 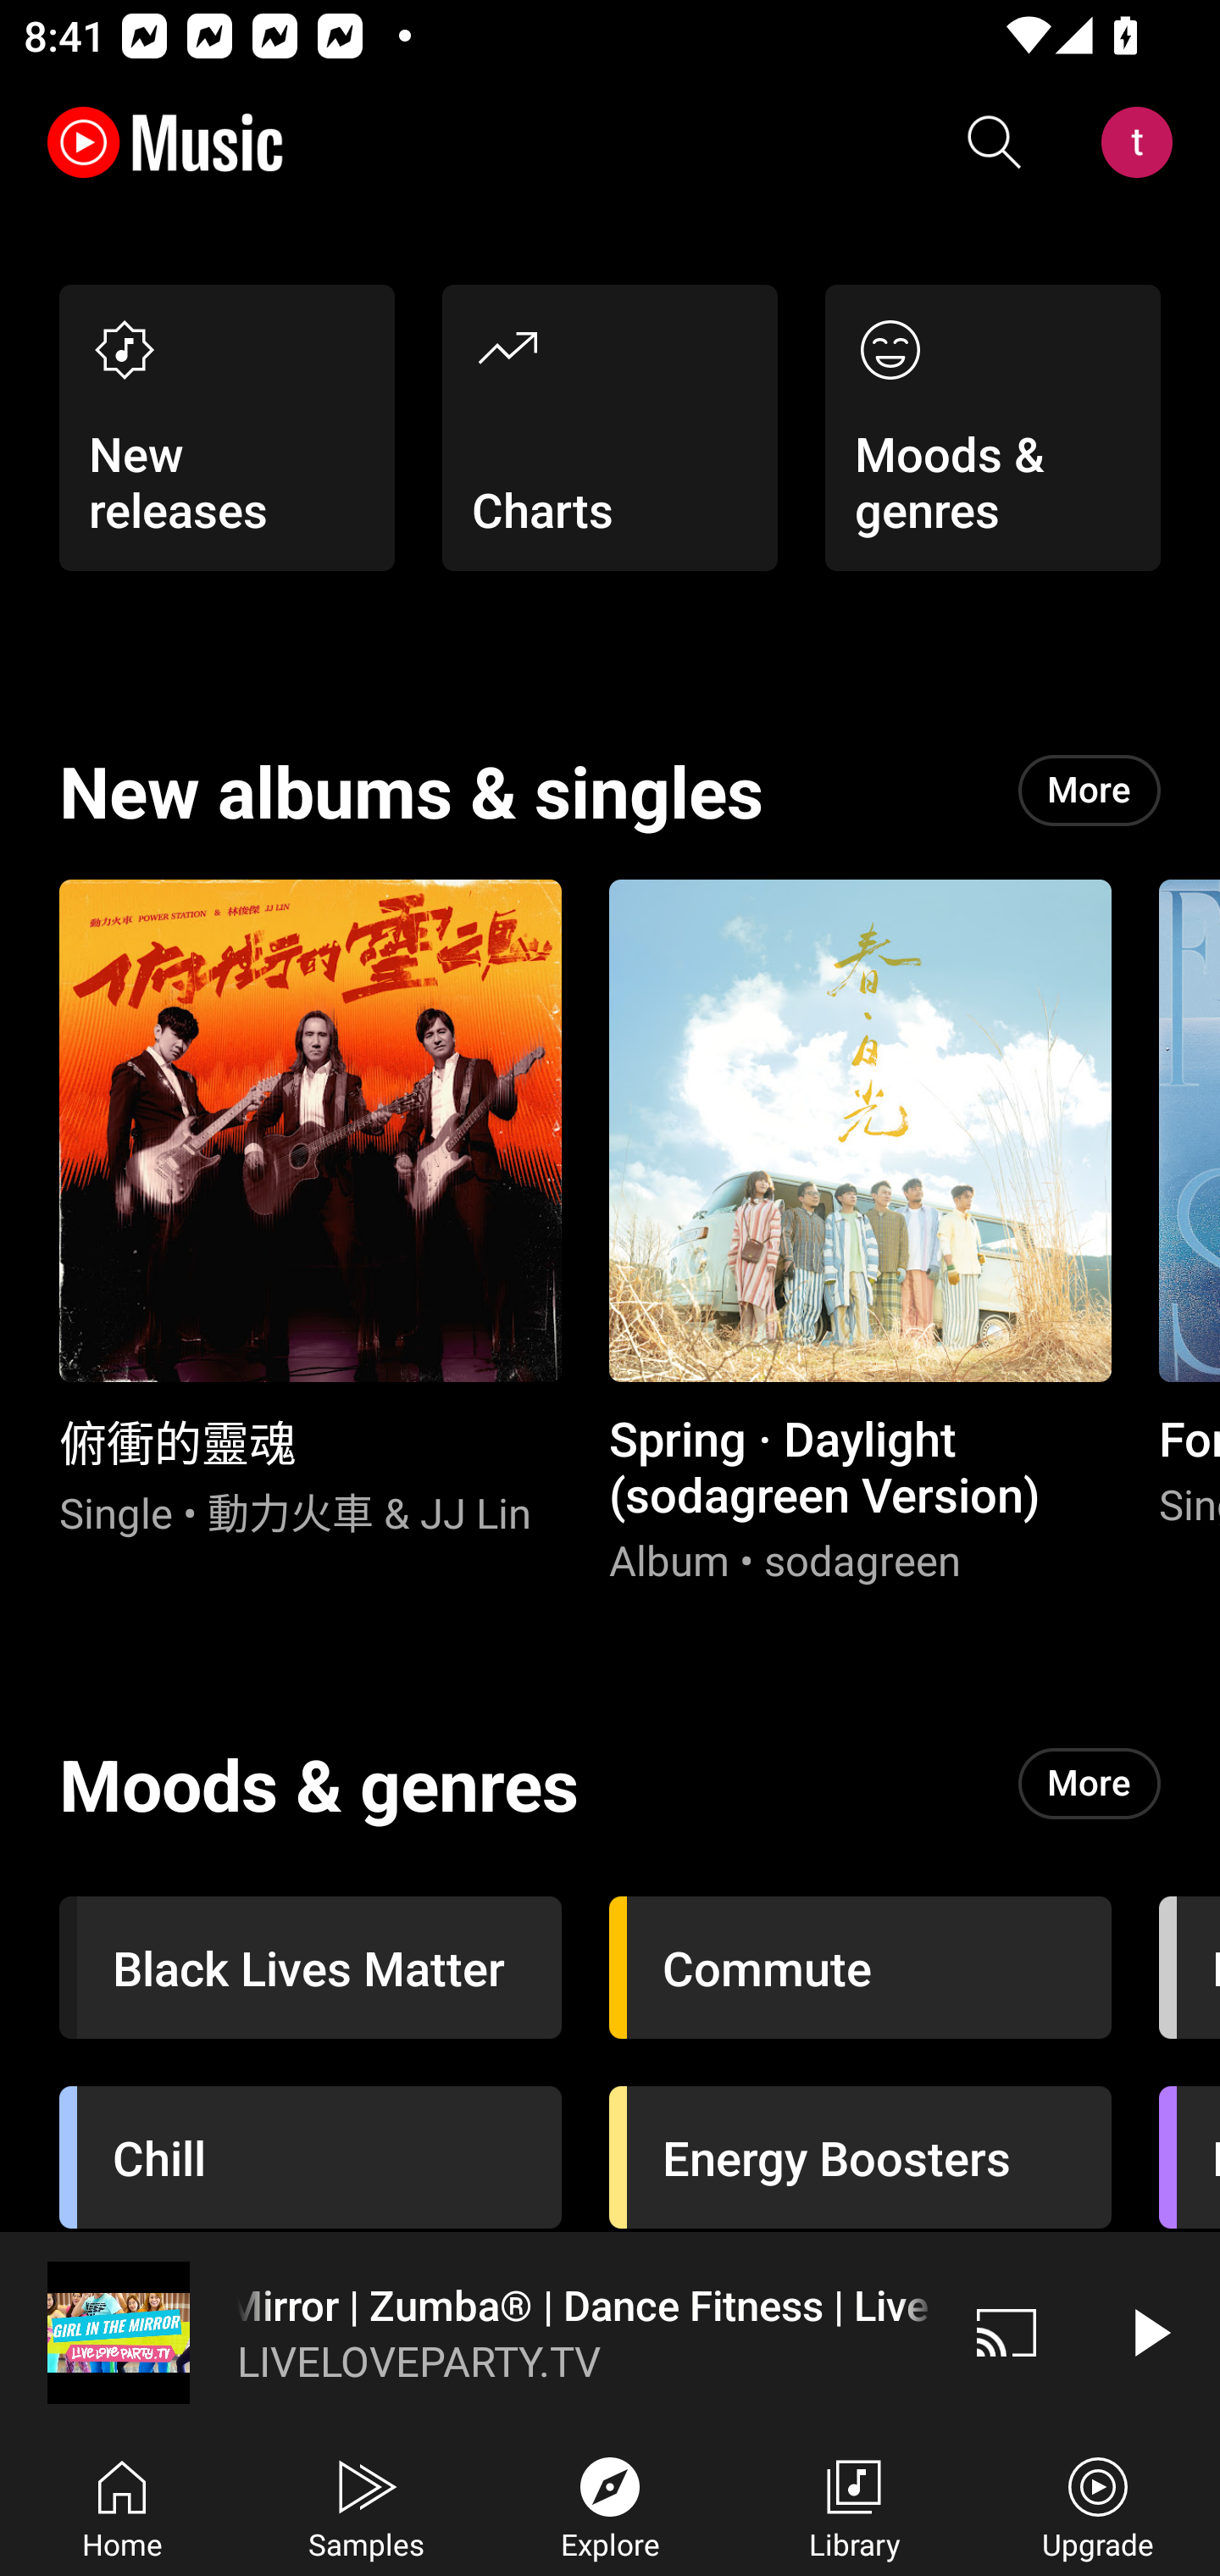 I want to click on Samples, so click(x=366, y=2505).